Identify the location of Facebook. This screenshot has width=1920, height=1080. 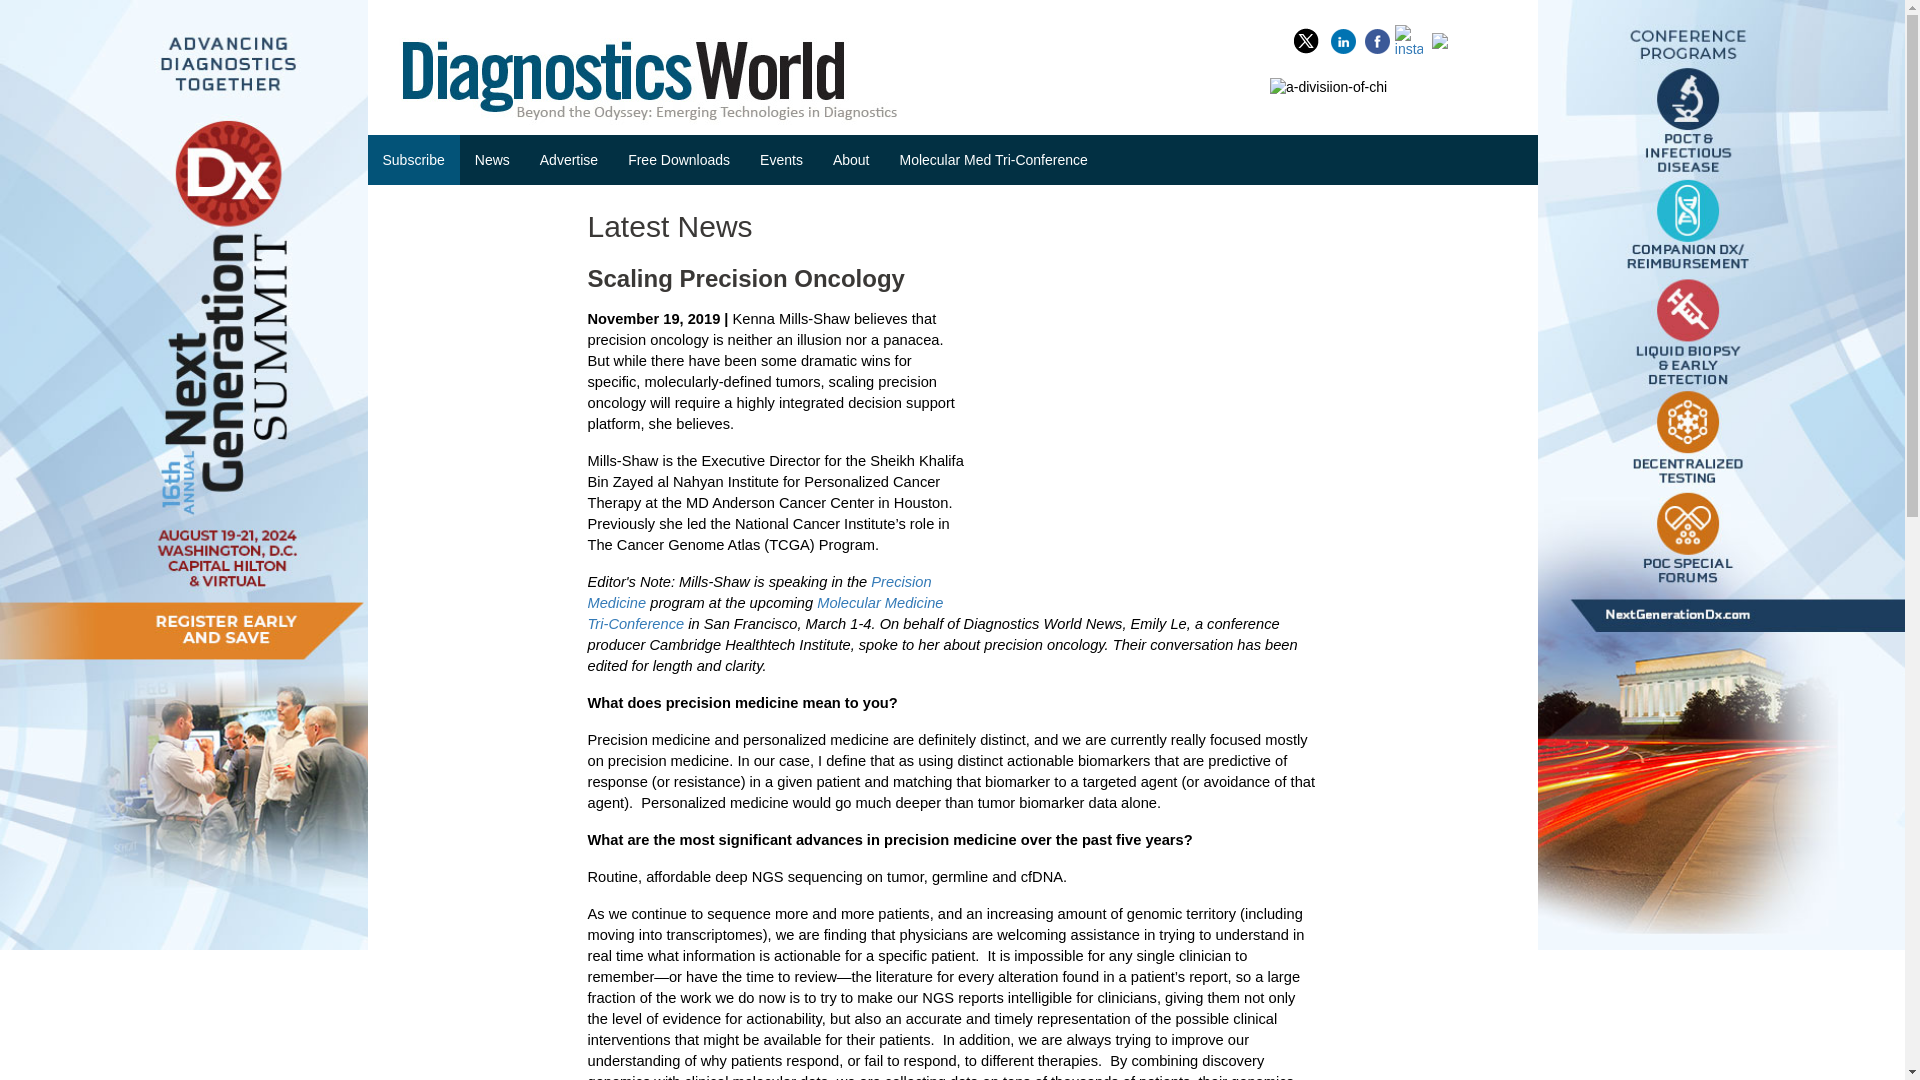
(1380, 38).